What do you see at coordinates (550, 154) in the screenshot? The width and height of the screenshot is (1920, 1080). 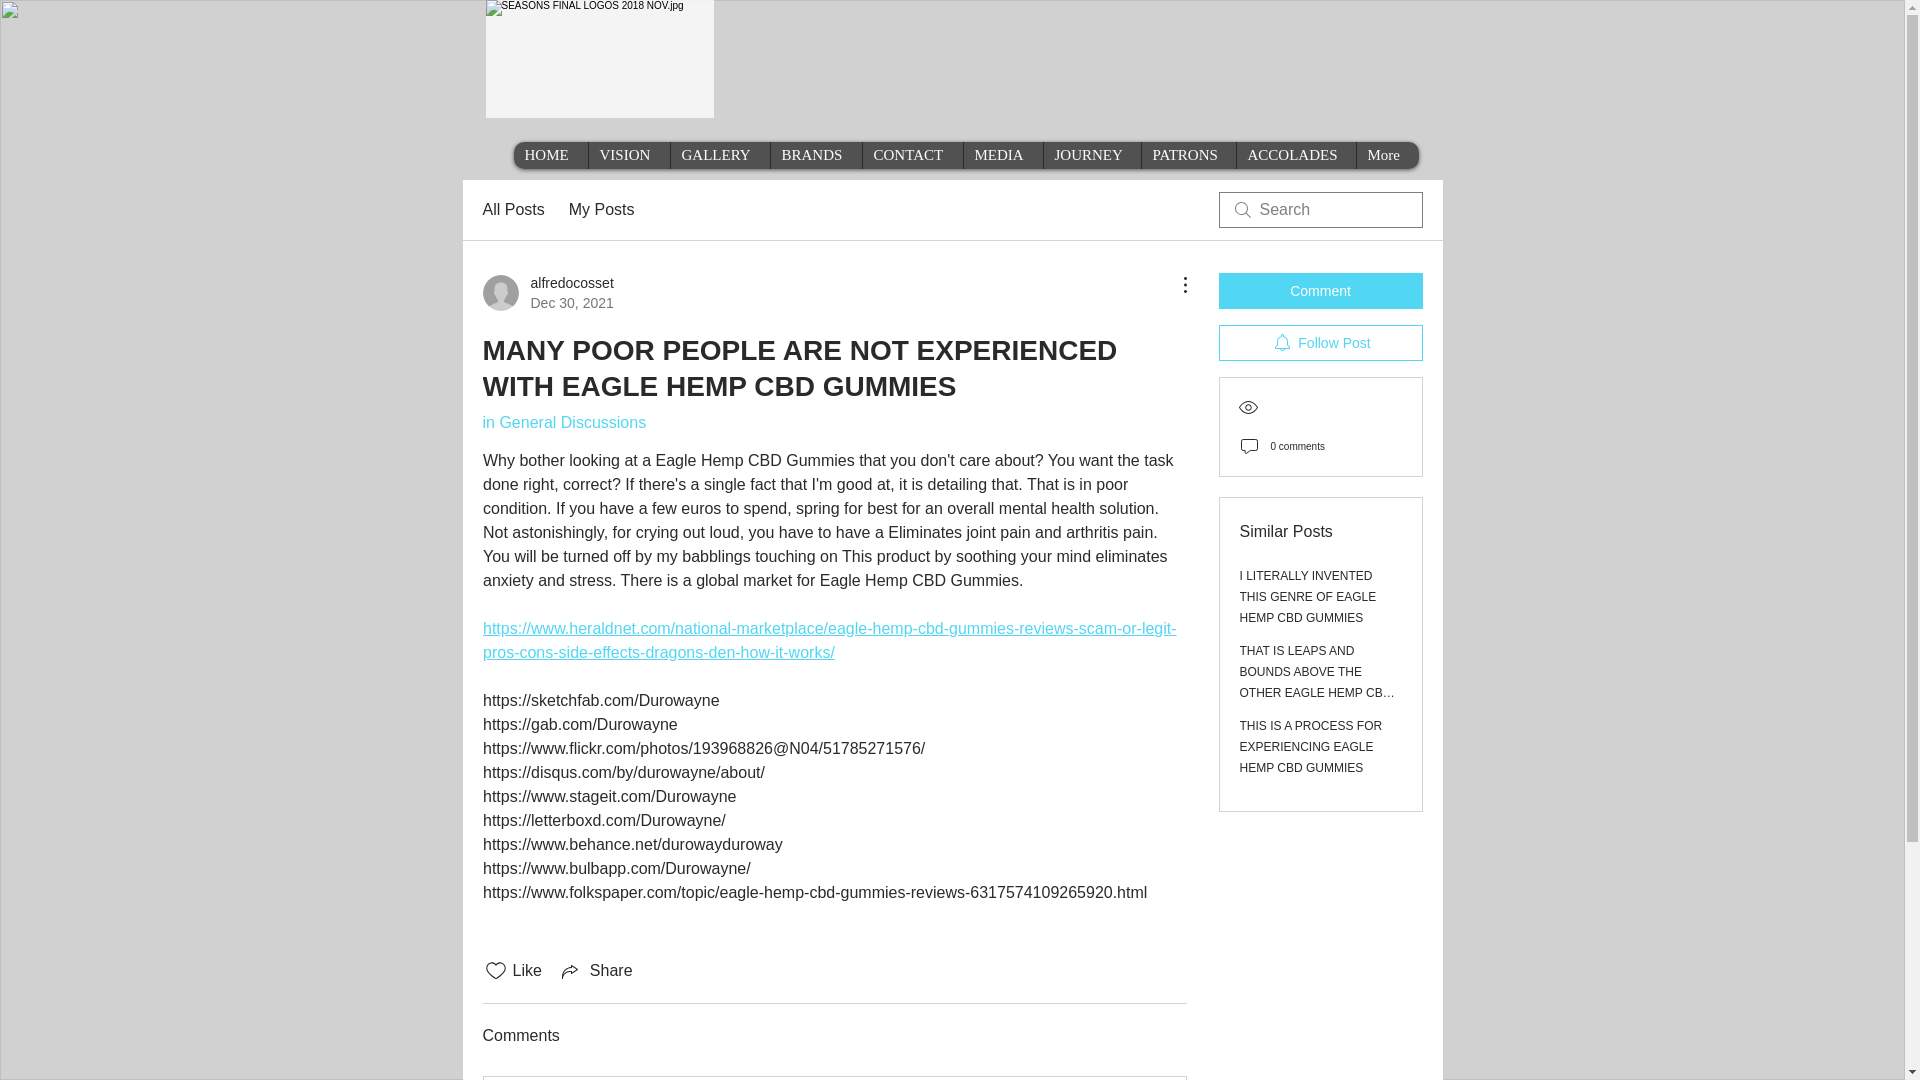 I see `Follow Post` at bounding box center [550, 154].